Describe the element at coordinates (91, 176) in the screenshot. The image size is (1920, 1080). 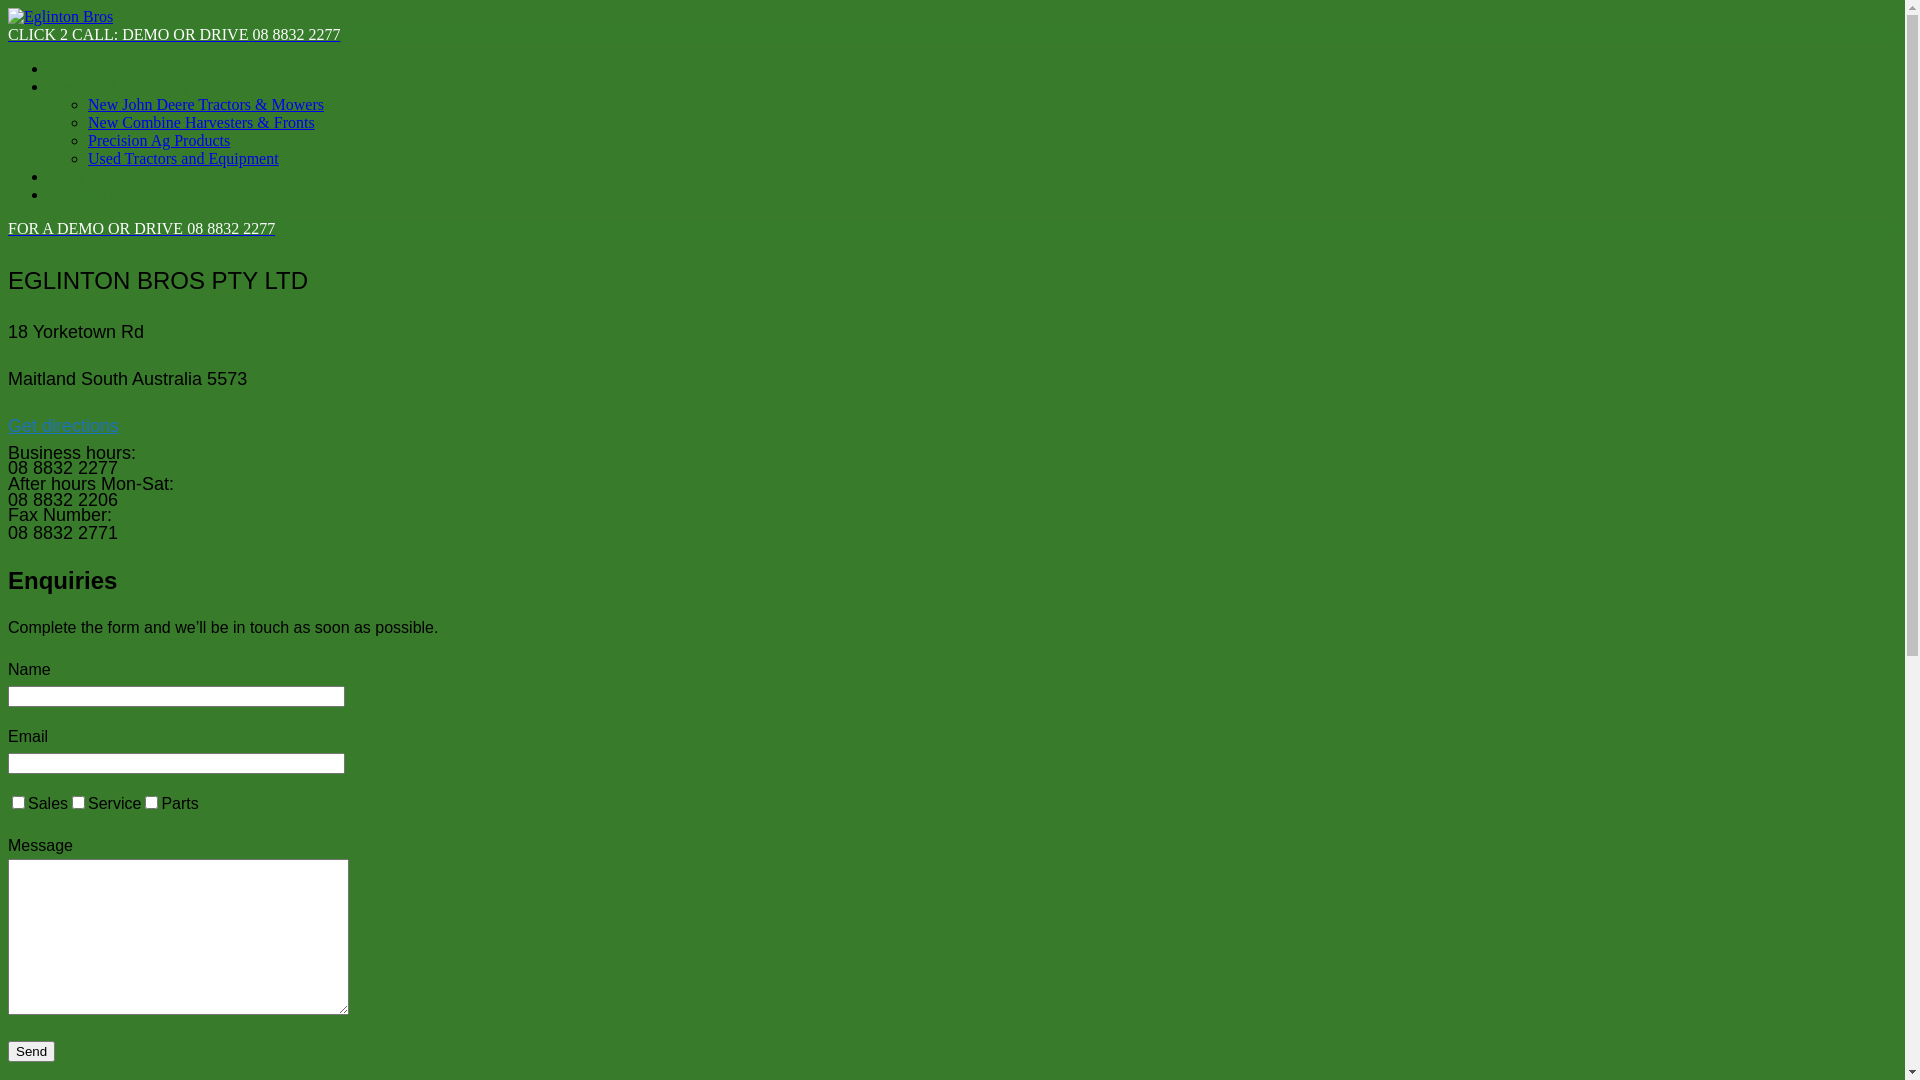
I see `Other Brands` at that location.